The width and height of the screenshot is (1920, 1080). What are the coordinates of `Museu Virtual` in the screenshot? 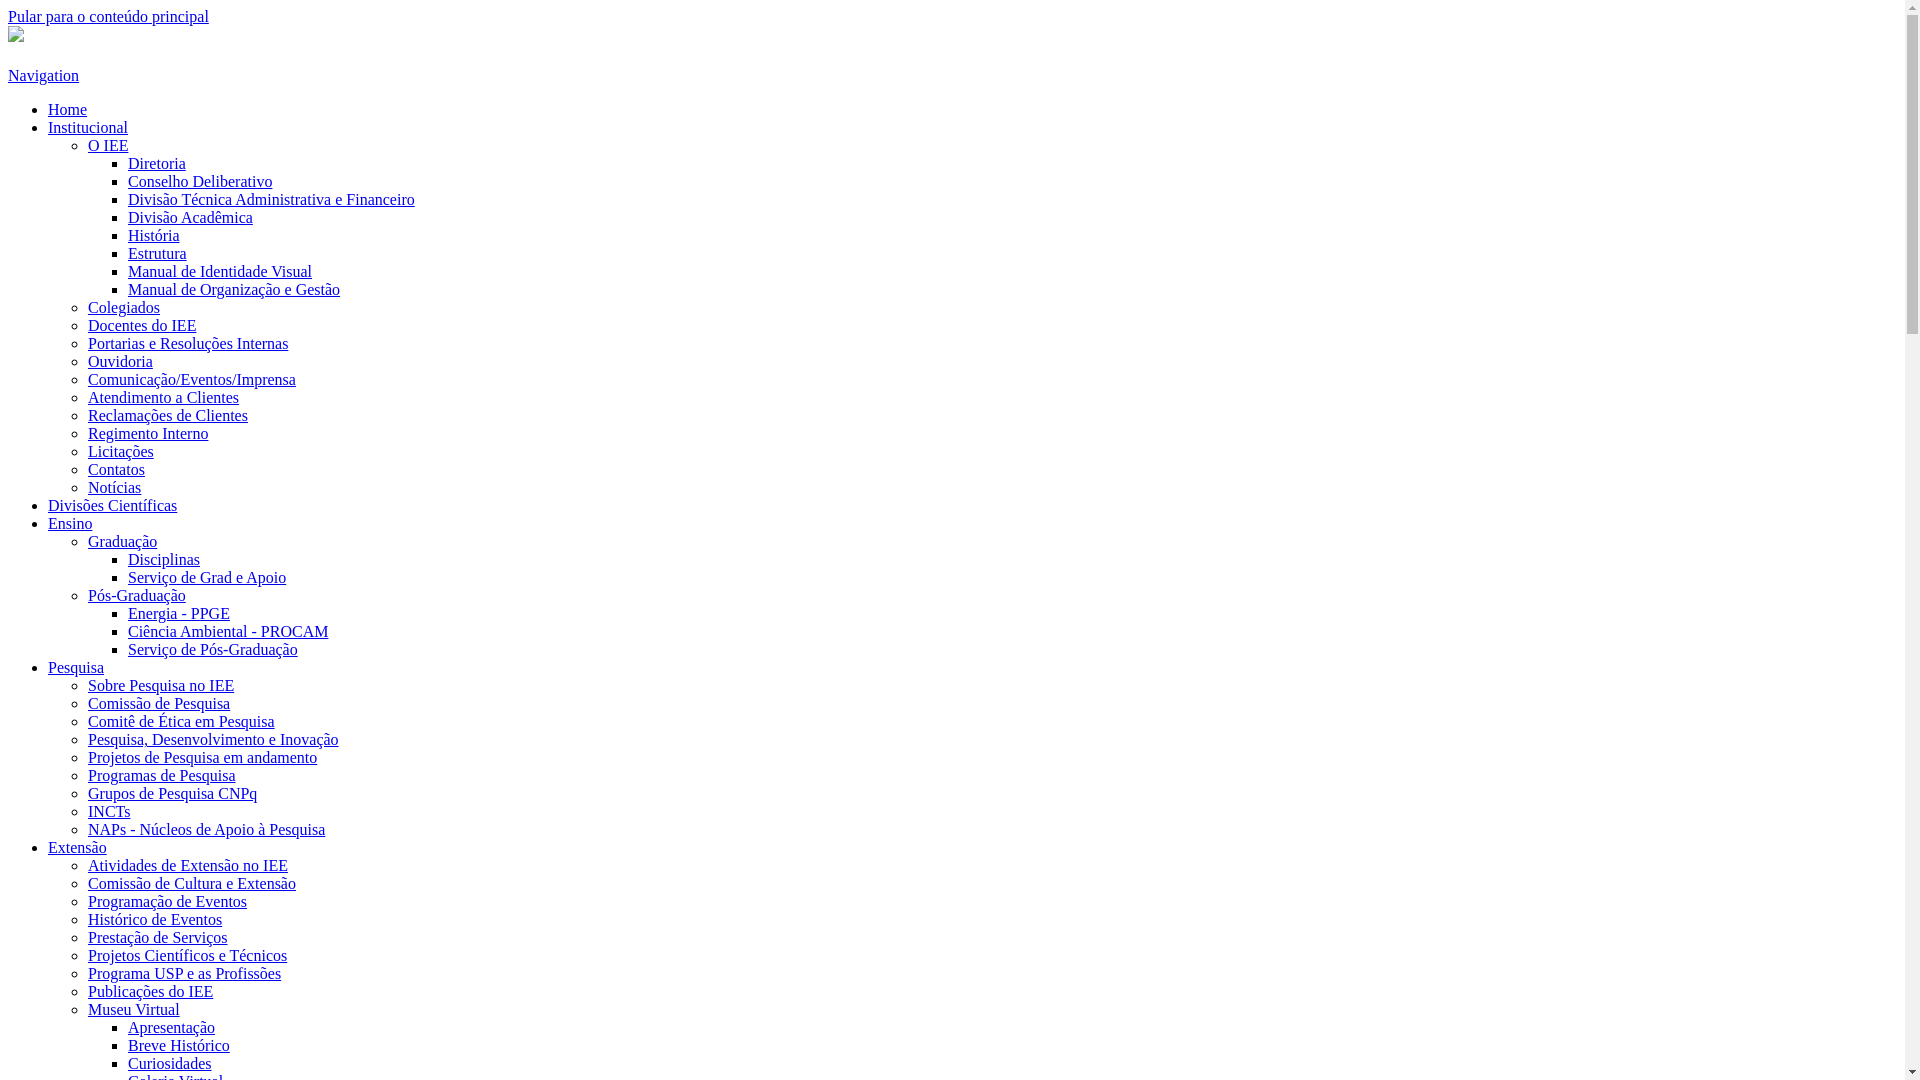 It's located at (134, 1009).